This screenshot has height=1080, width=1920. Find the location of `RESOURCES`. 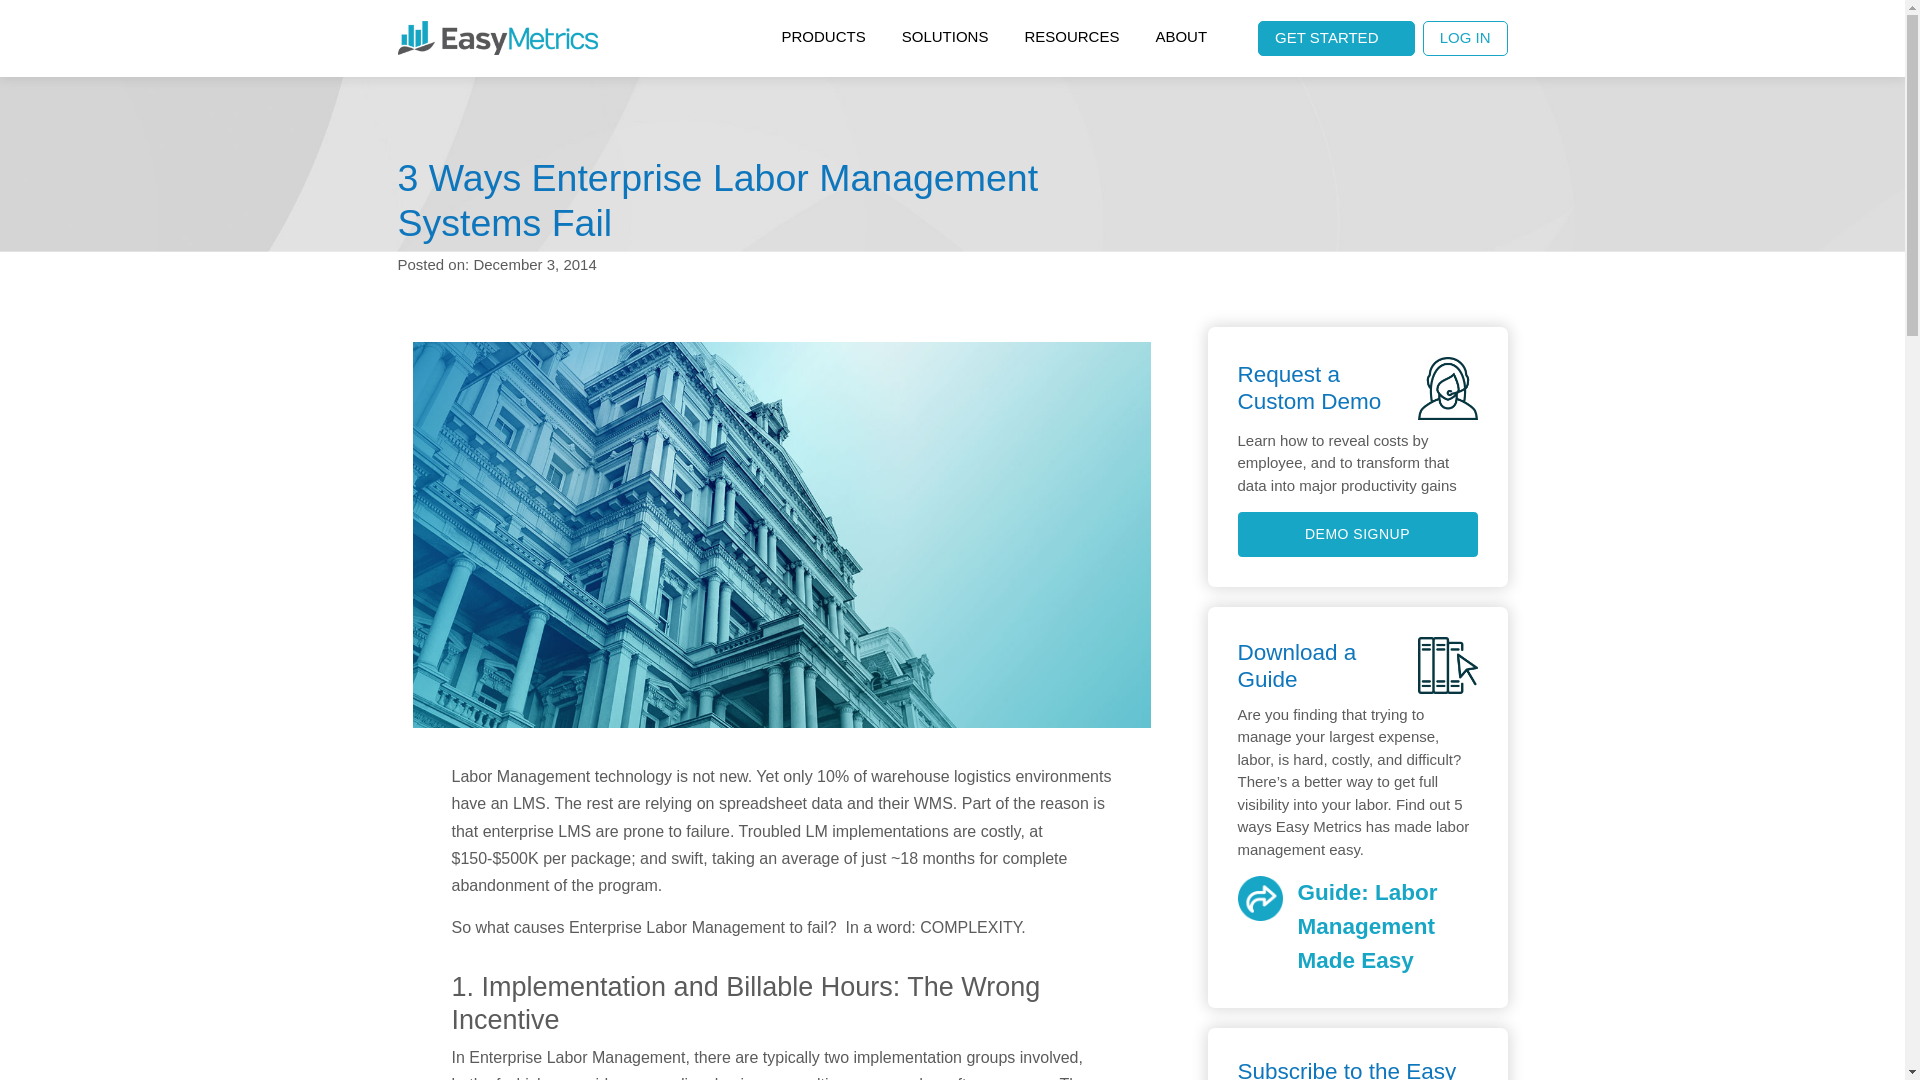

RESOURCES is located at coordinates (1071, 38).